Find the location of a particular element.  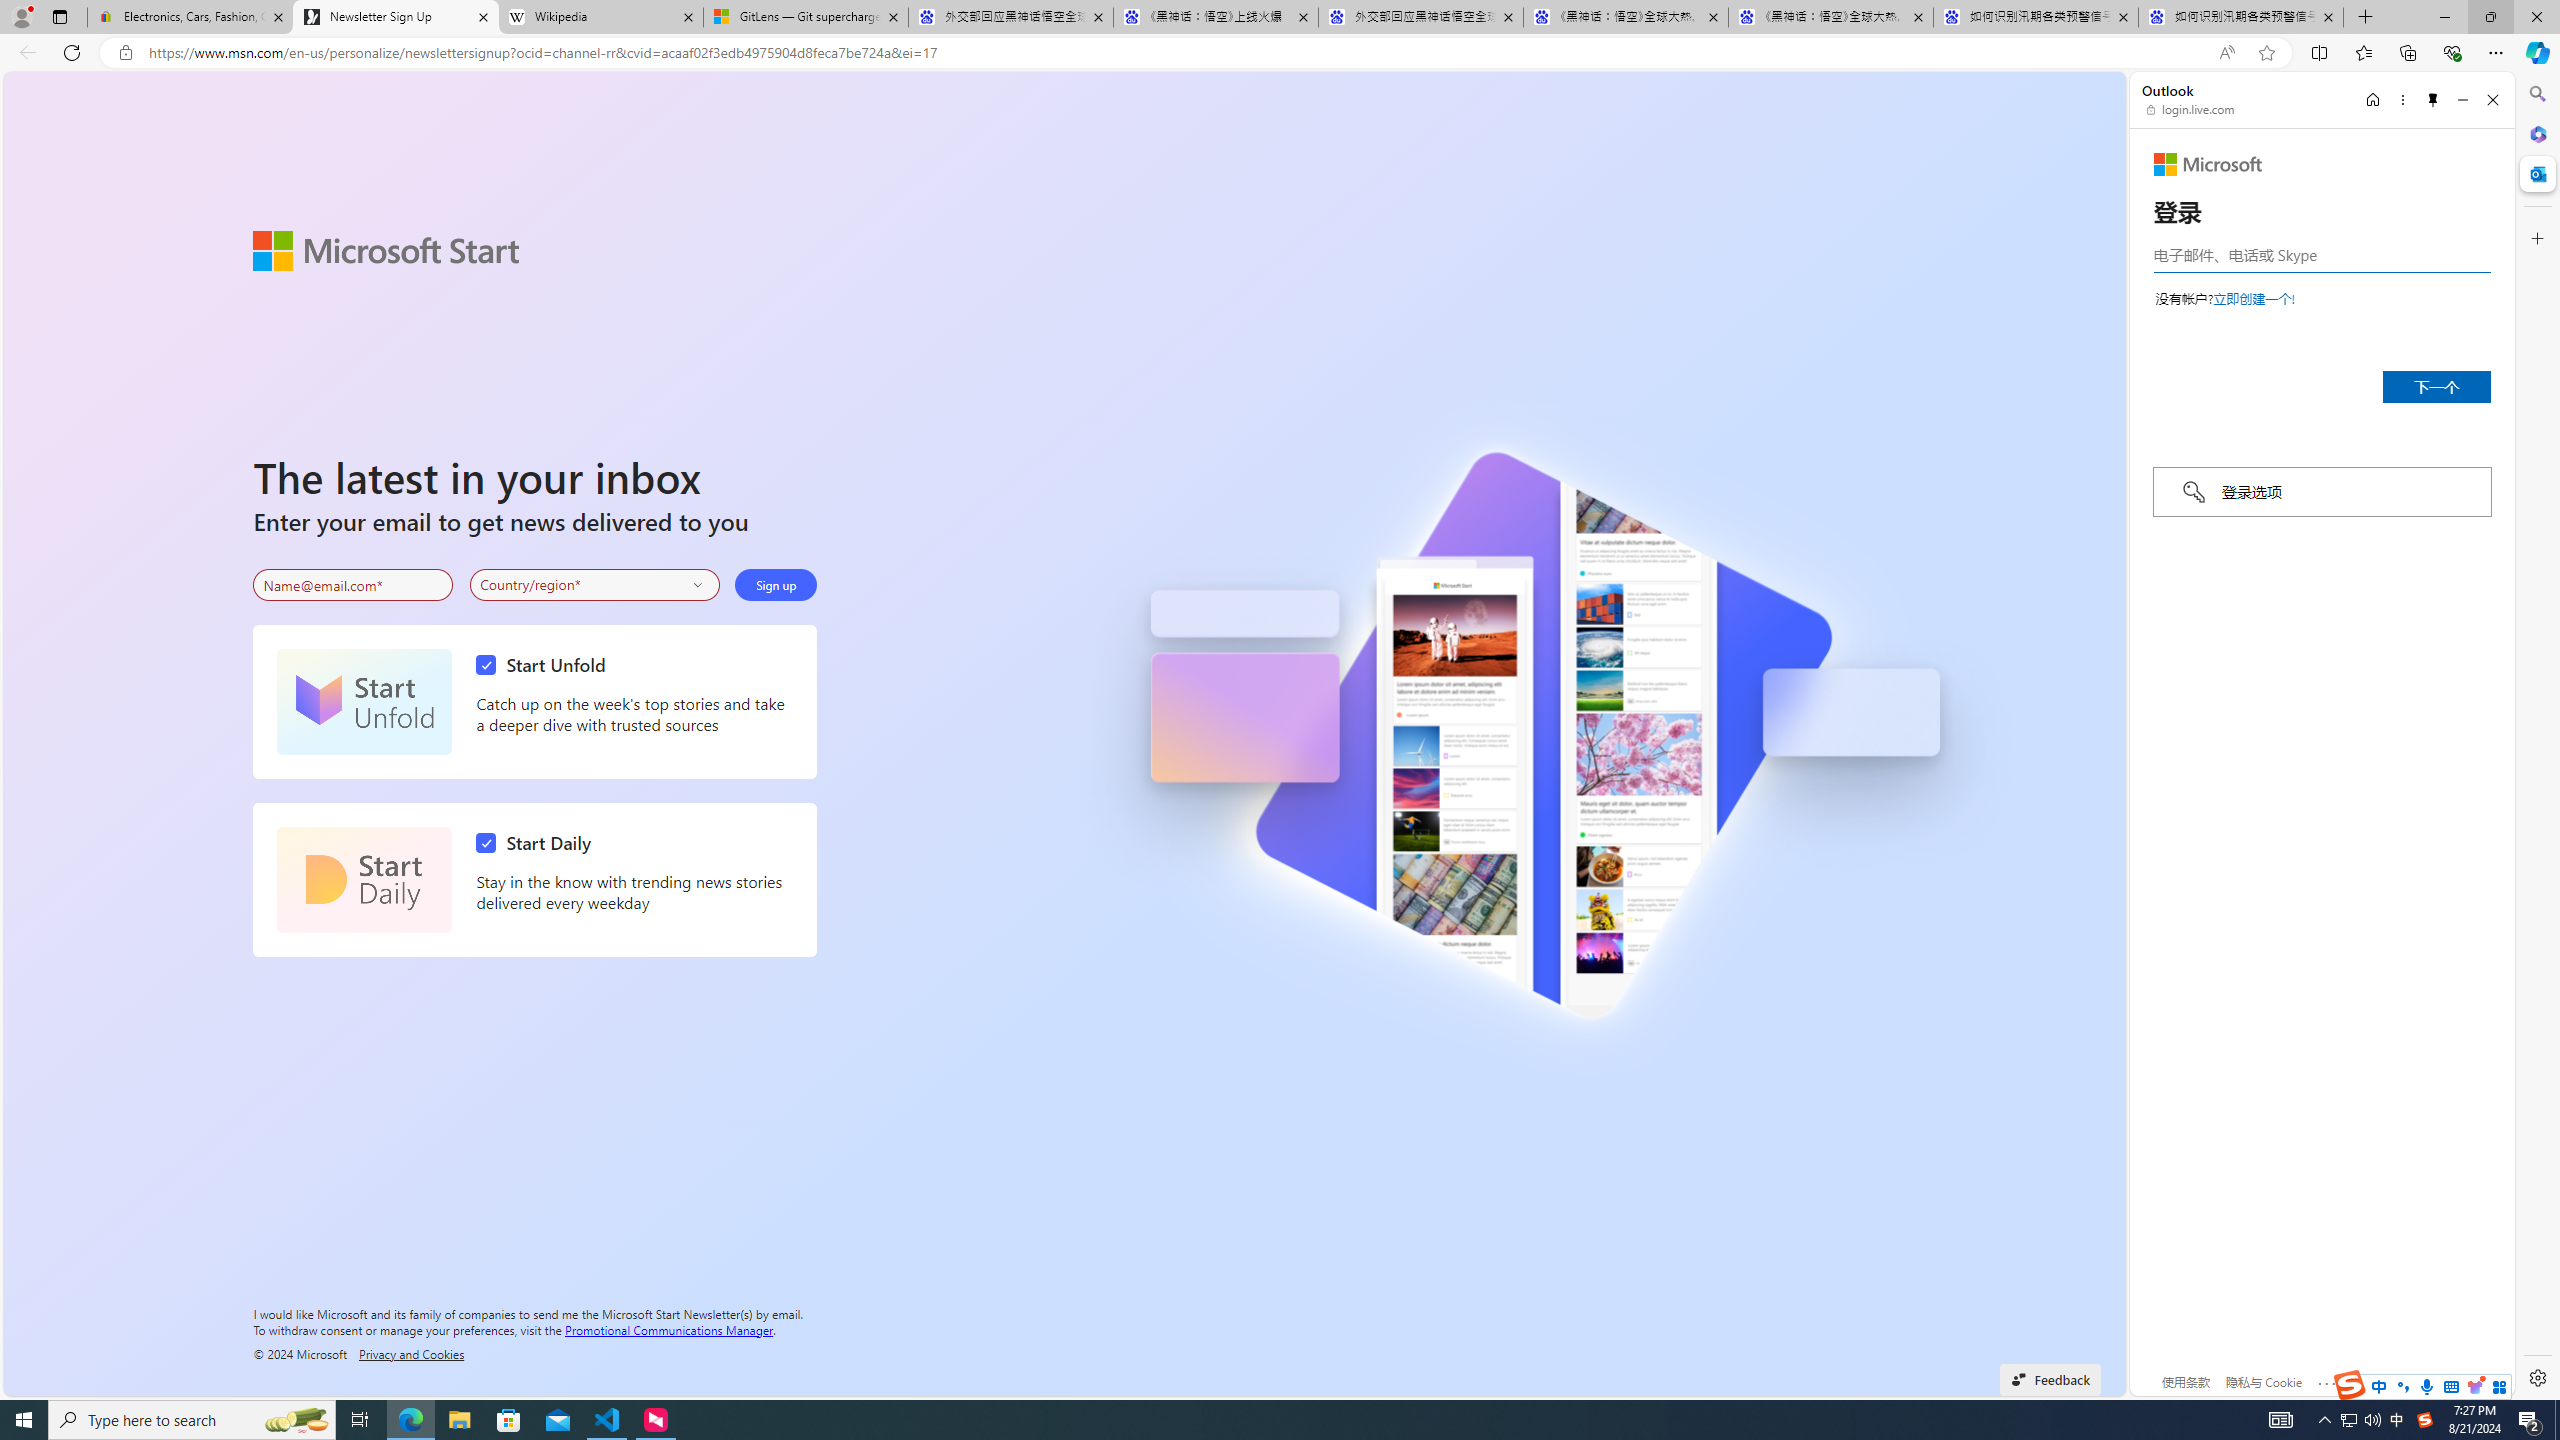

Sign up is located at coordinates (776, 584).